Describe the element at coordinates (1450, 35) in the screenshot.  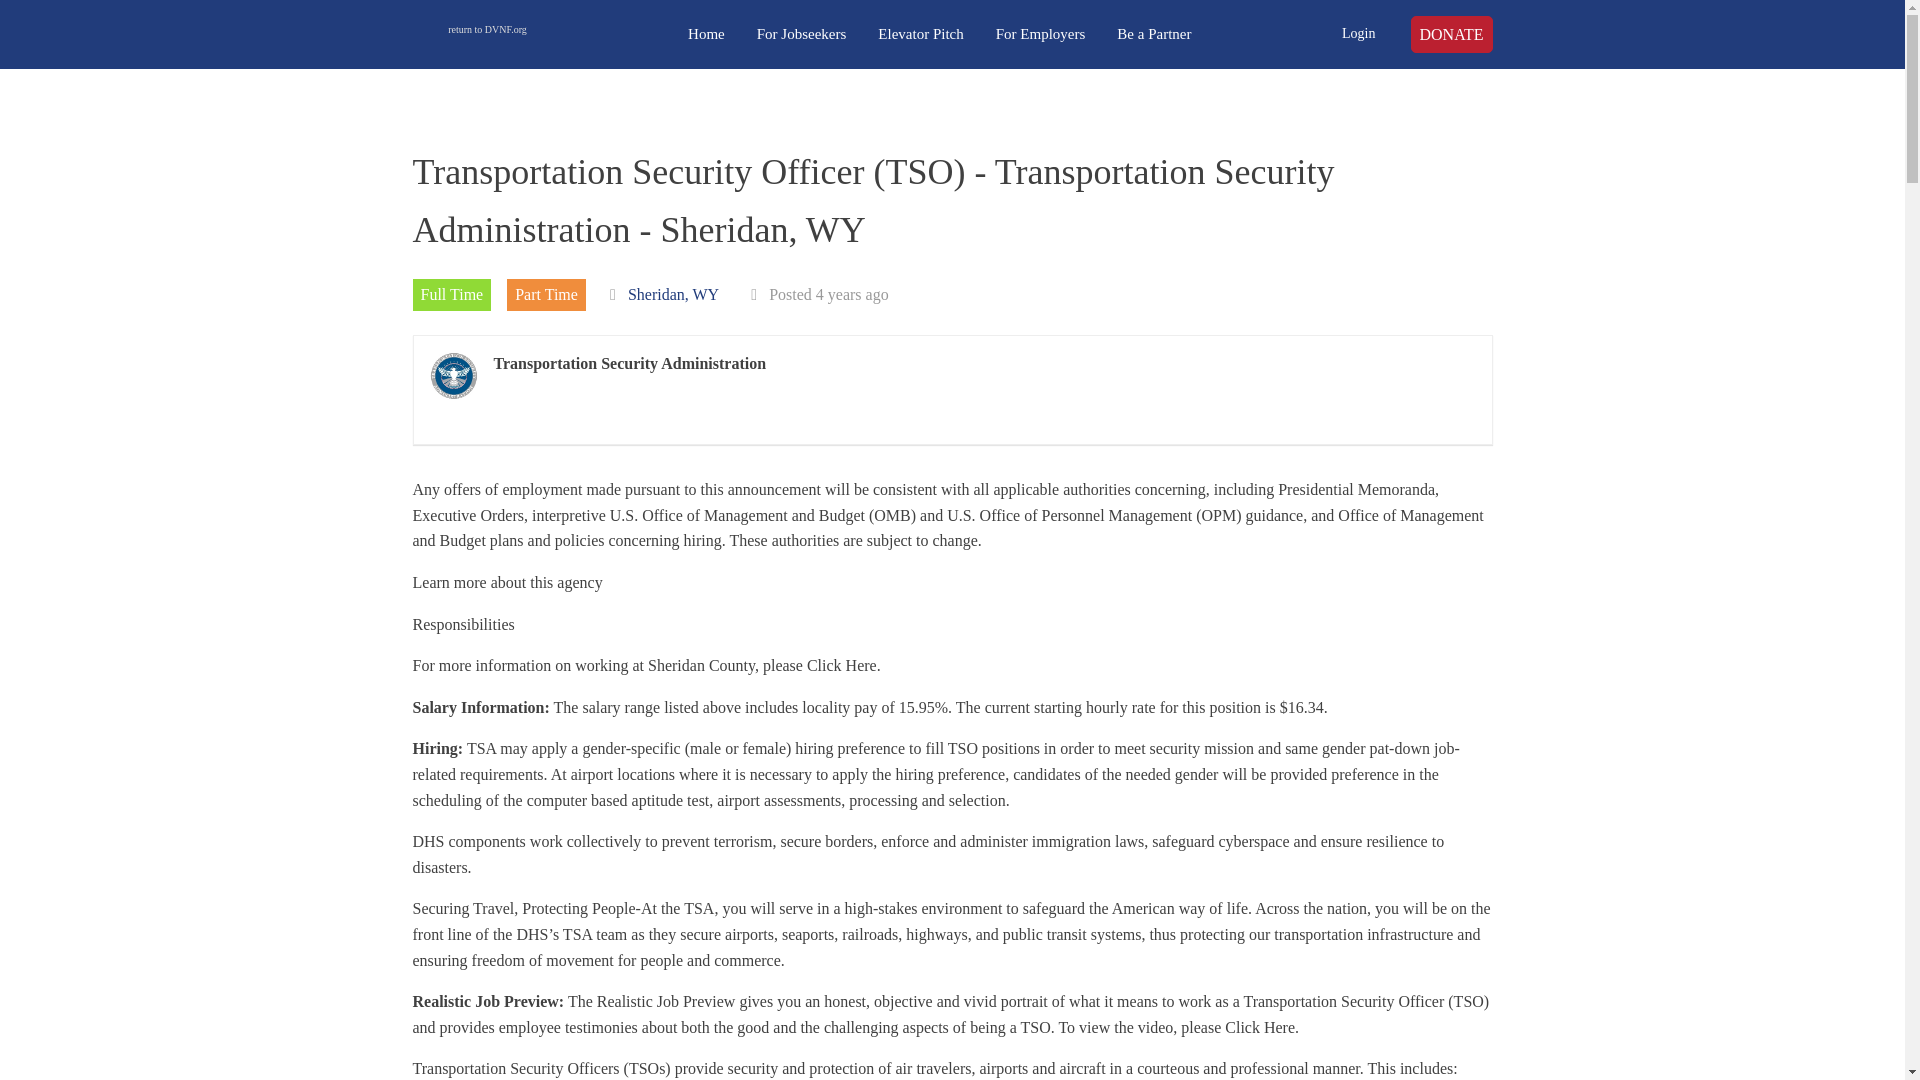
I see `DONATE` at that location.